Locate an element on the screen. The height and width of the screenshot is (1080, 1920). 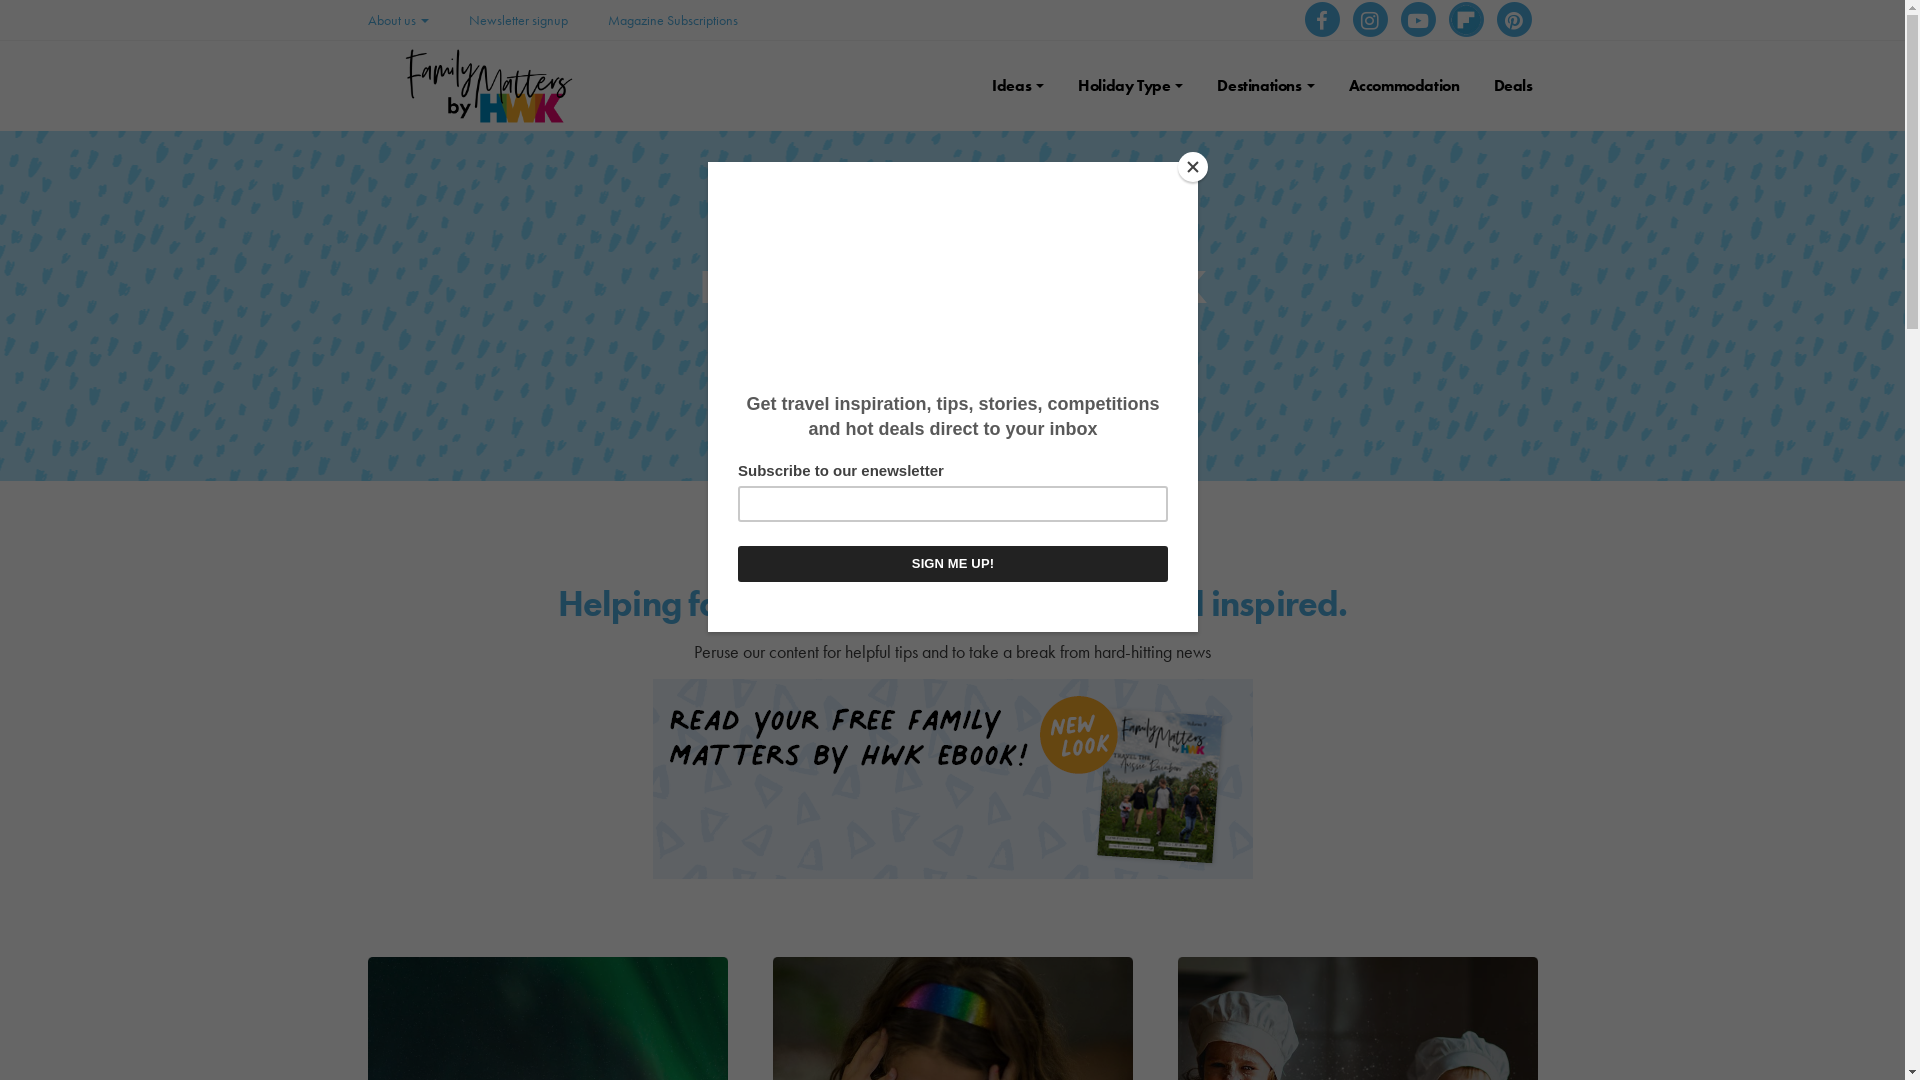
Accommodation is located at coordinates (1404, 86).